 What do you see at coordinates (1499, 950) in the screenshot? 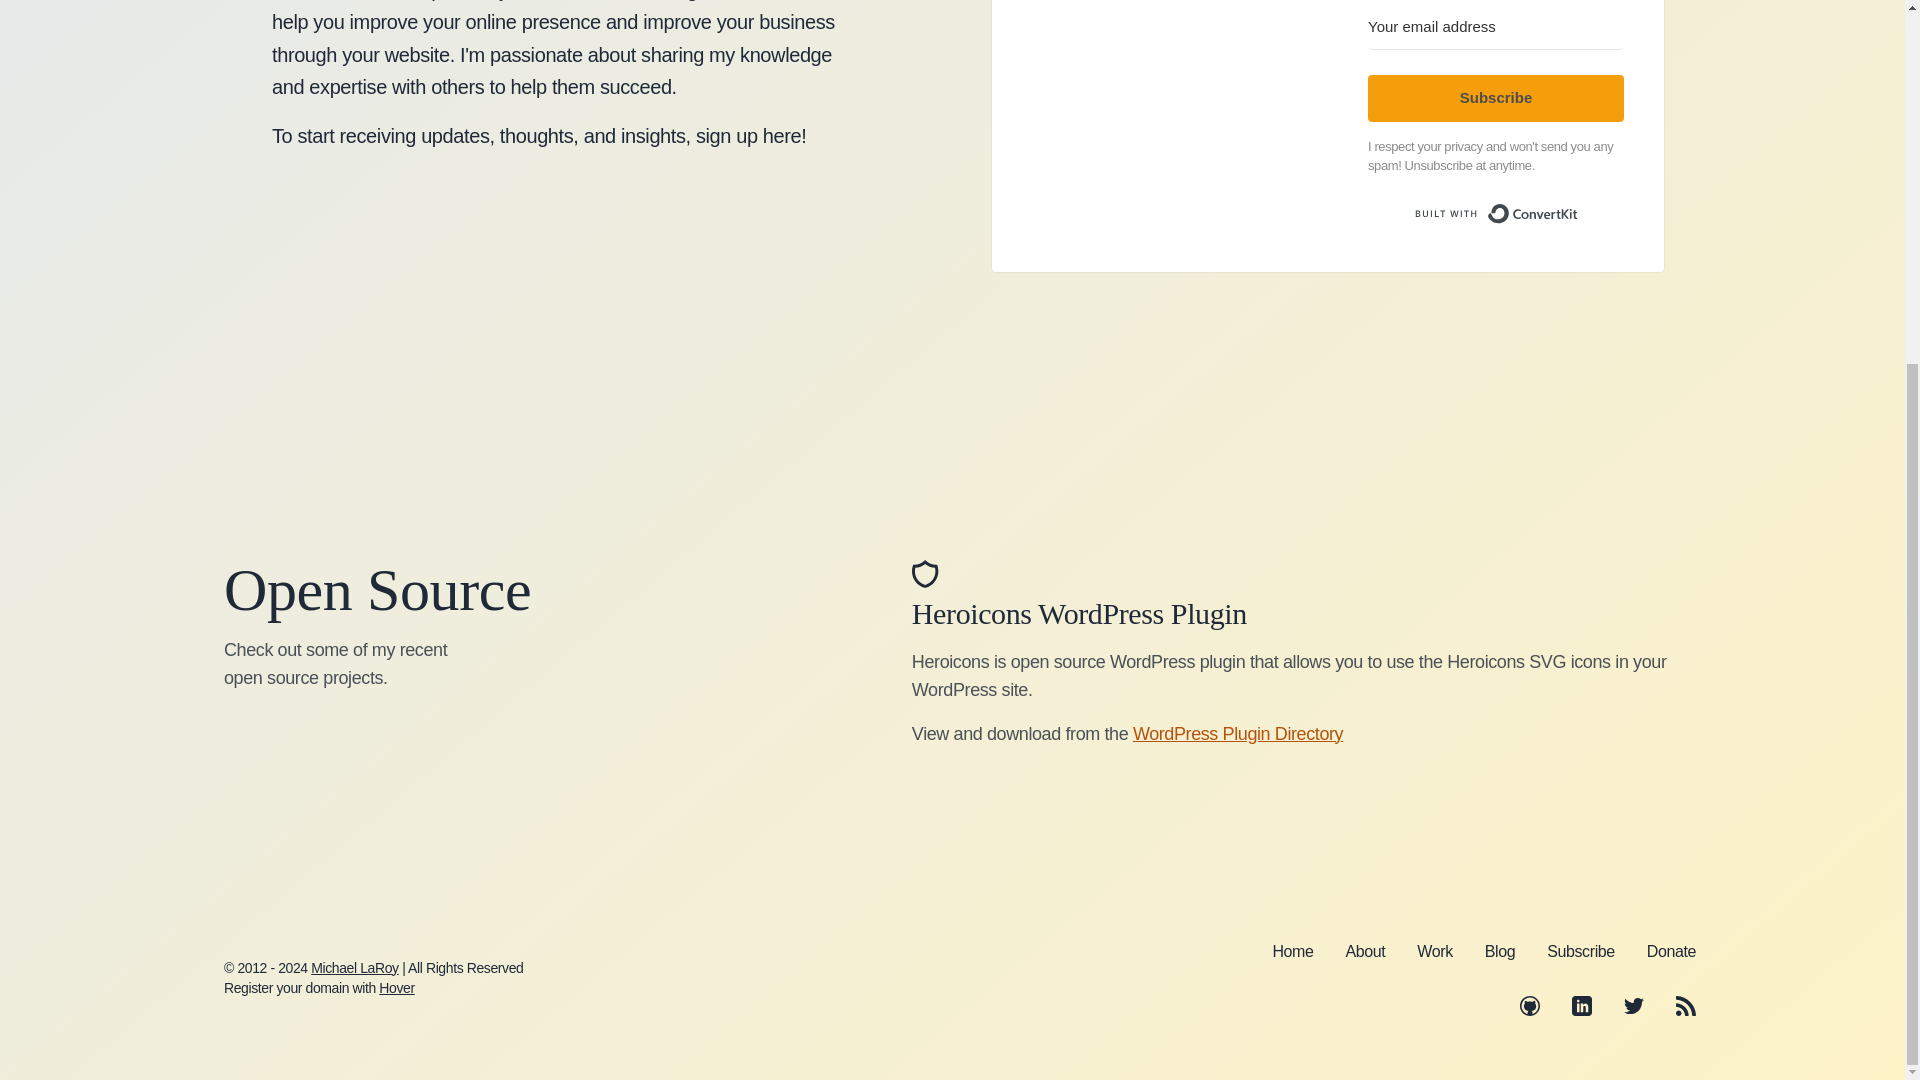
I see `Blog` at bounding box center [1499, 950].